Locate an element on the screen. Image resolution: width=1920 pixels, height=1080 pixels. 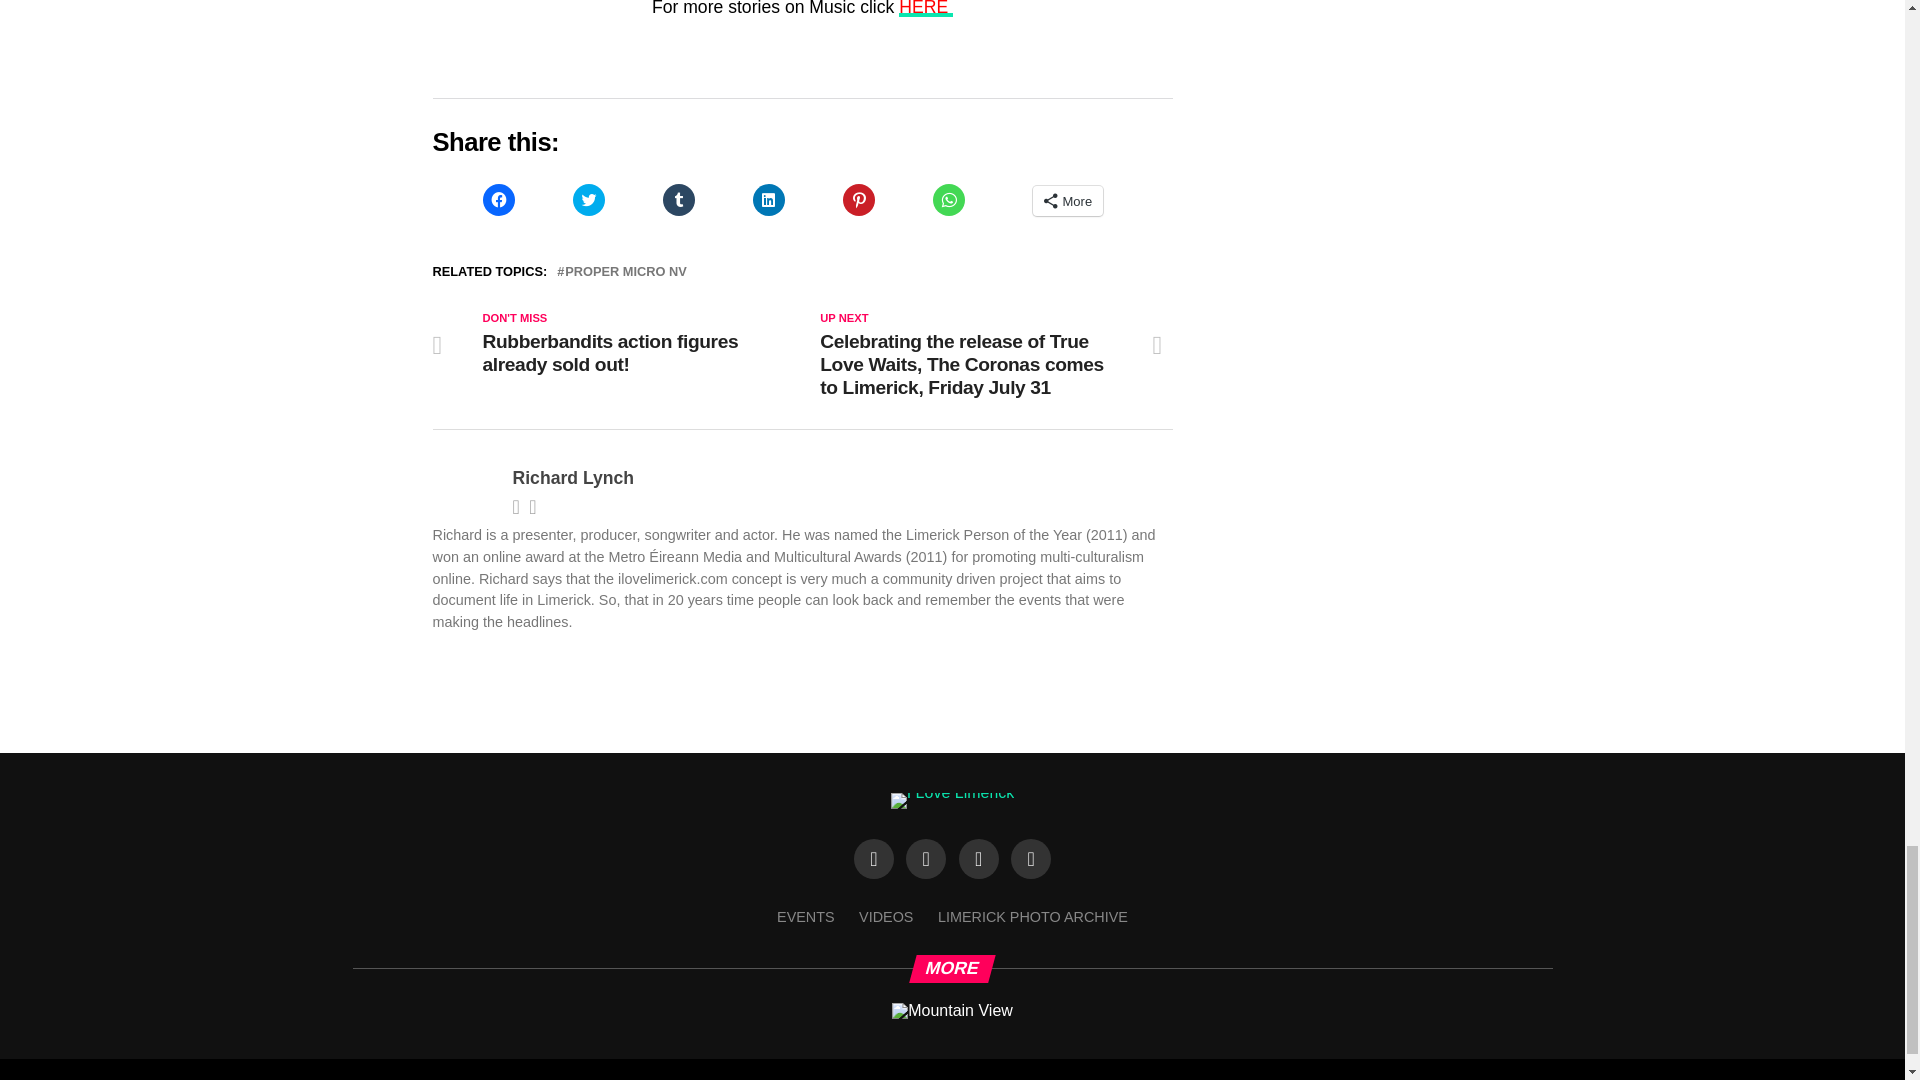
Click to share on Tumblr is located at coordinates (678, 200).